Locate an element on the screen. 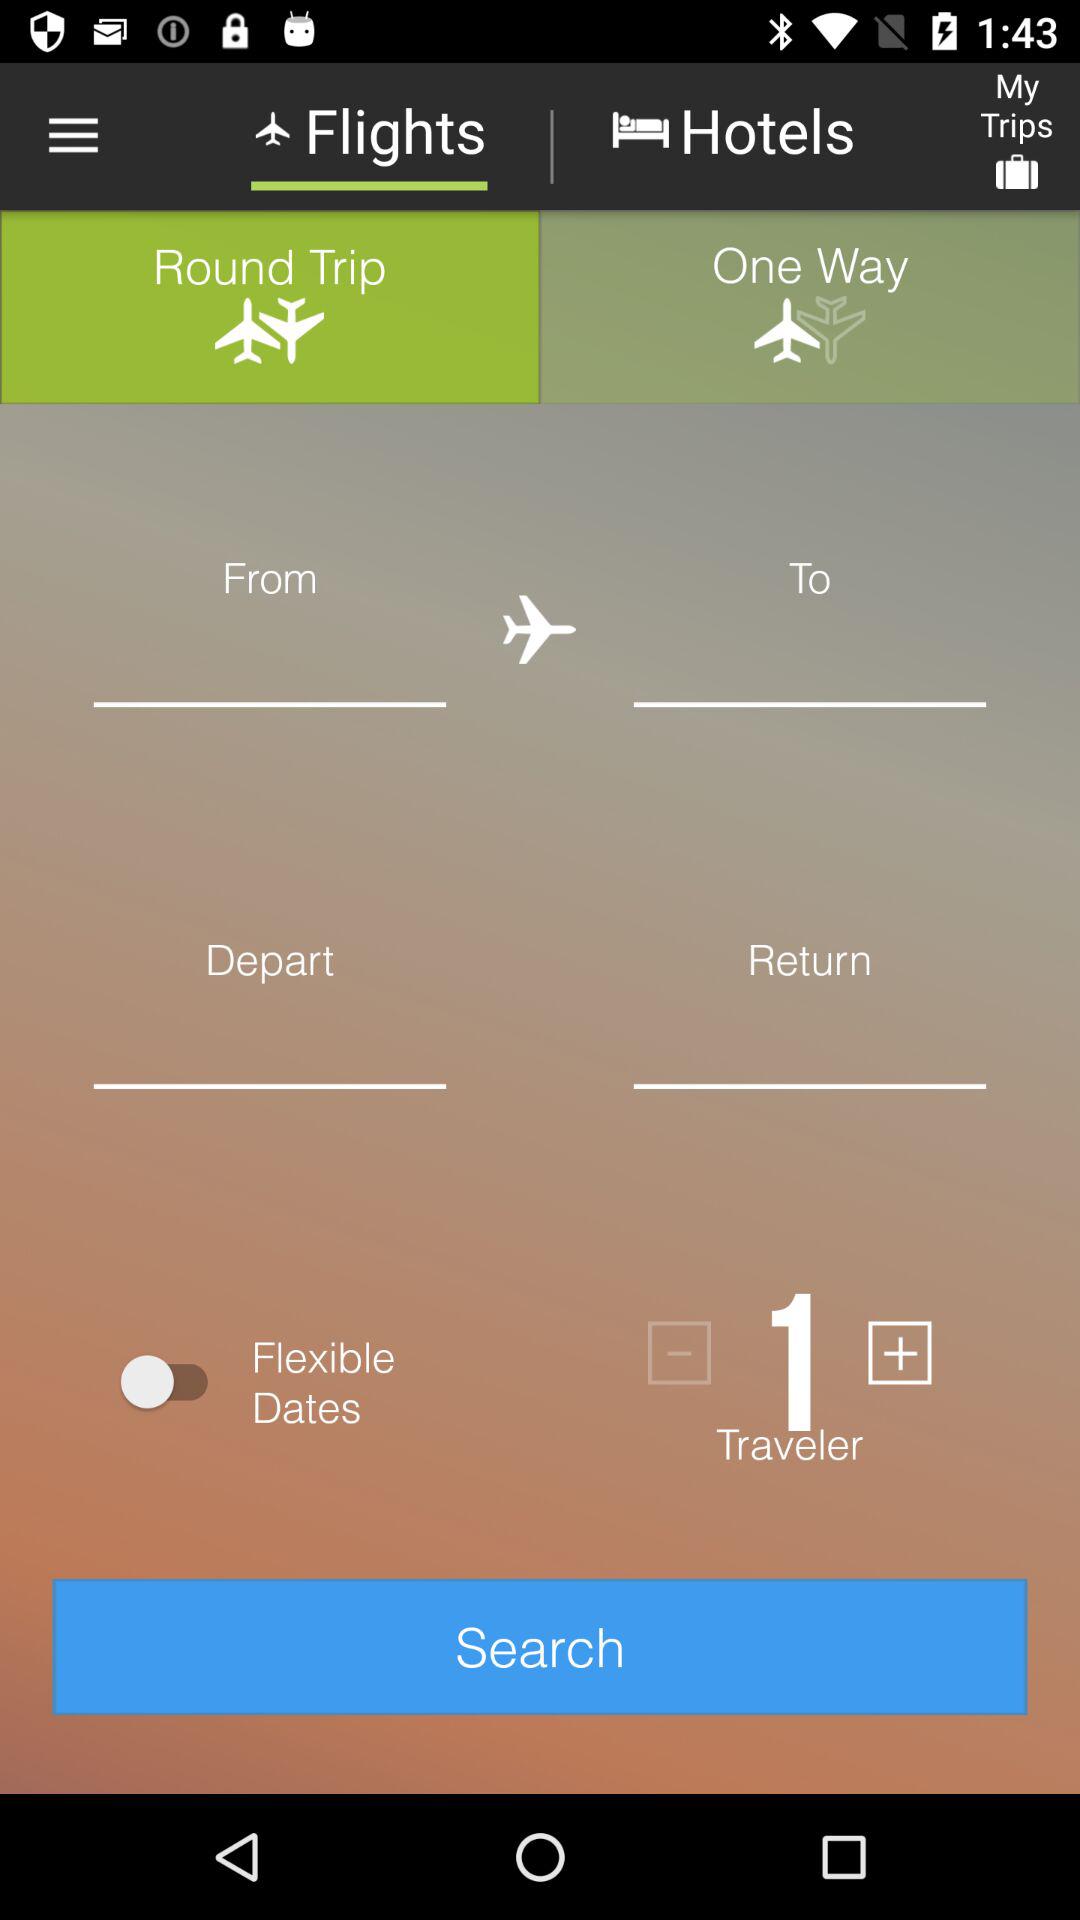 The height and width of the screenshot is (1920, 1080). choose depart icon is located at coordinates (270, 958).